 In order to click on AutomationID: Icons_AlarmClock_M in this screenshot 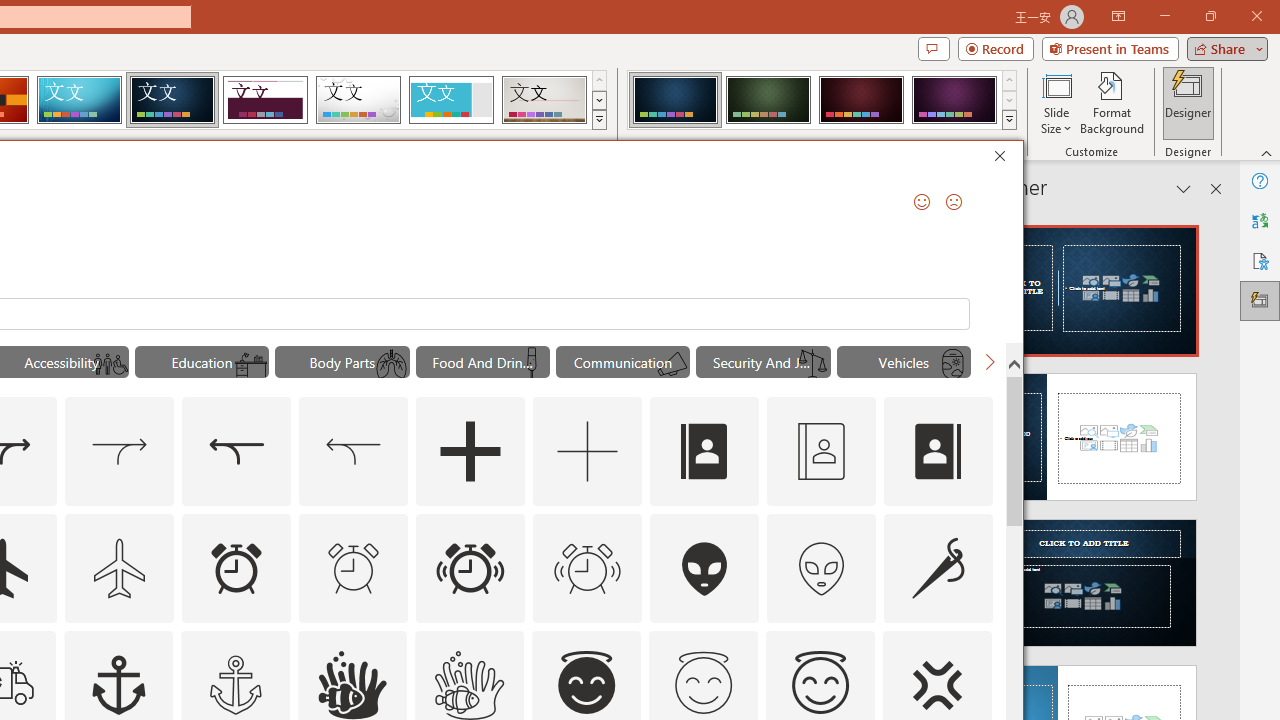, I will do `click(354, 568)`.